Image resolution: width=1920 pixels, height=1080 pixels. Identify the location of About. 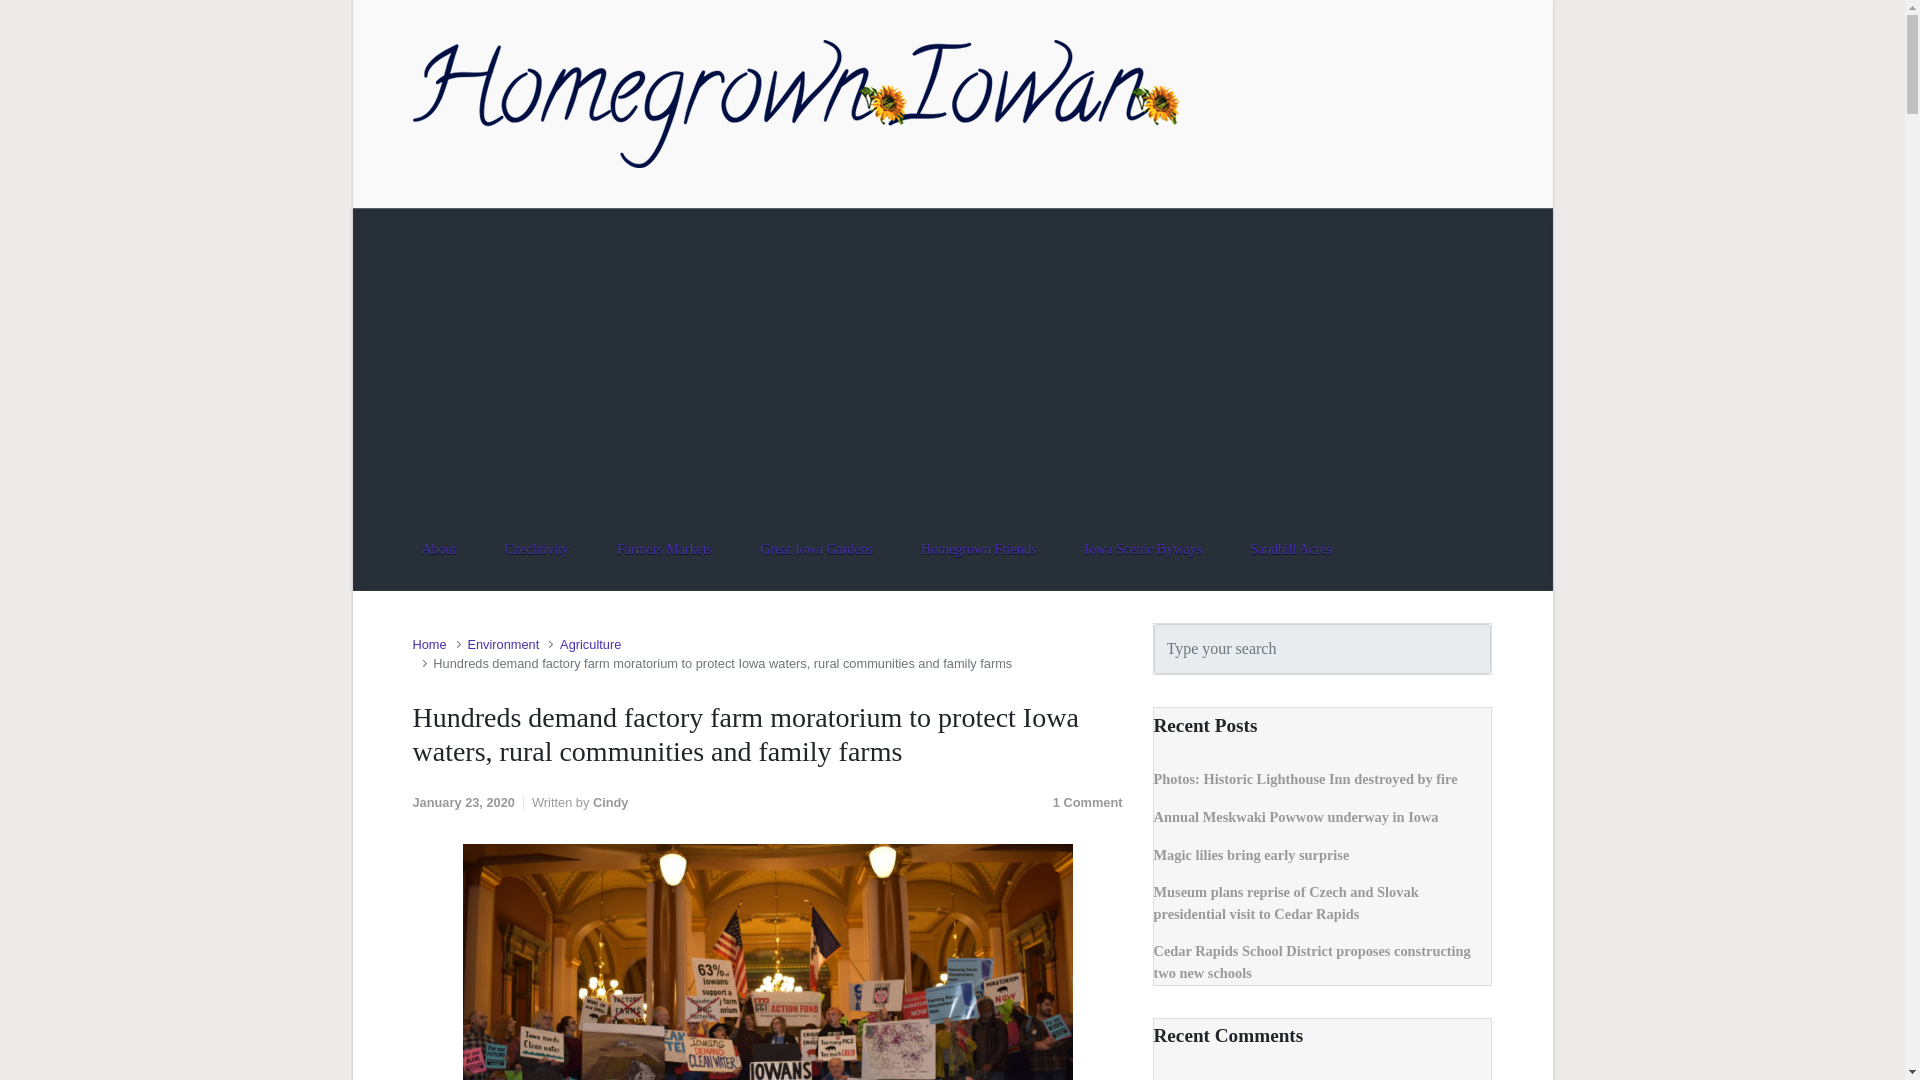
(438, 548).